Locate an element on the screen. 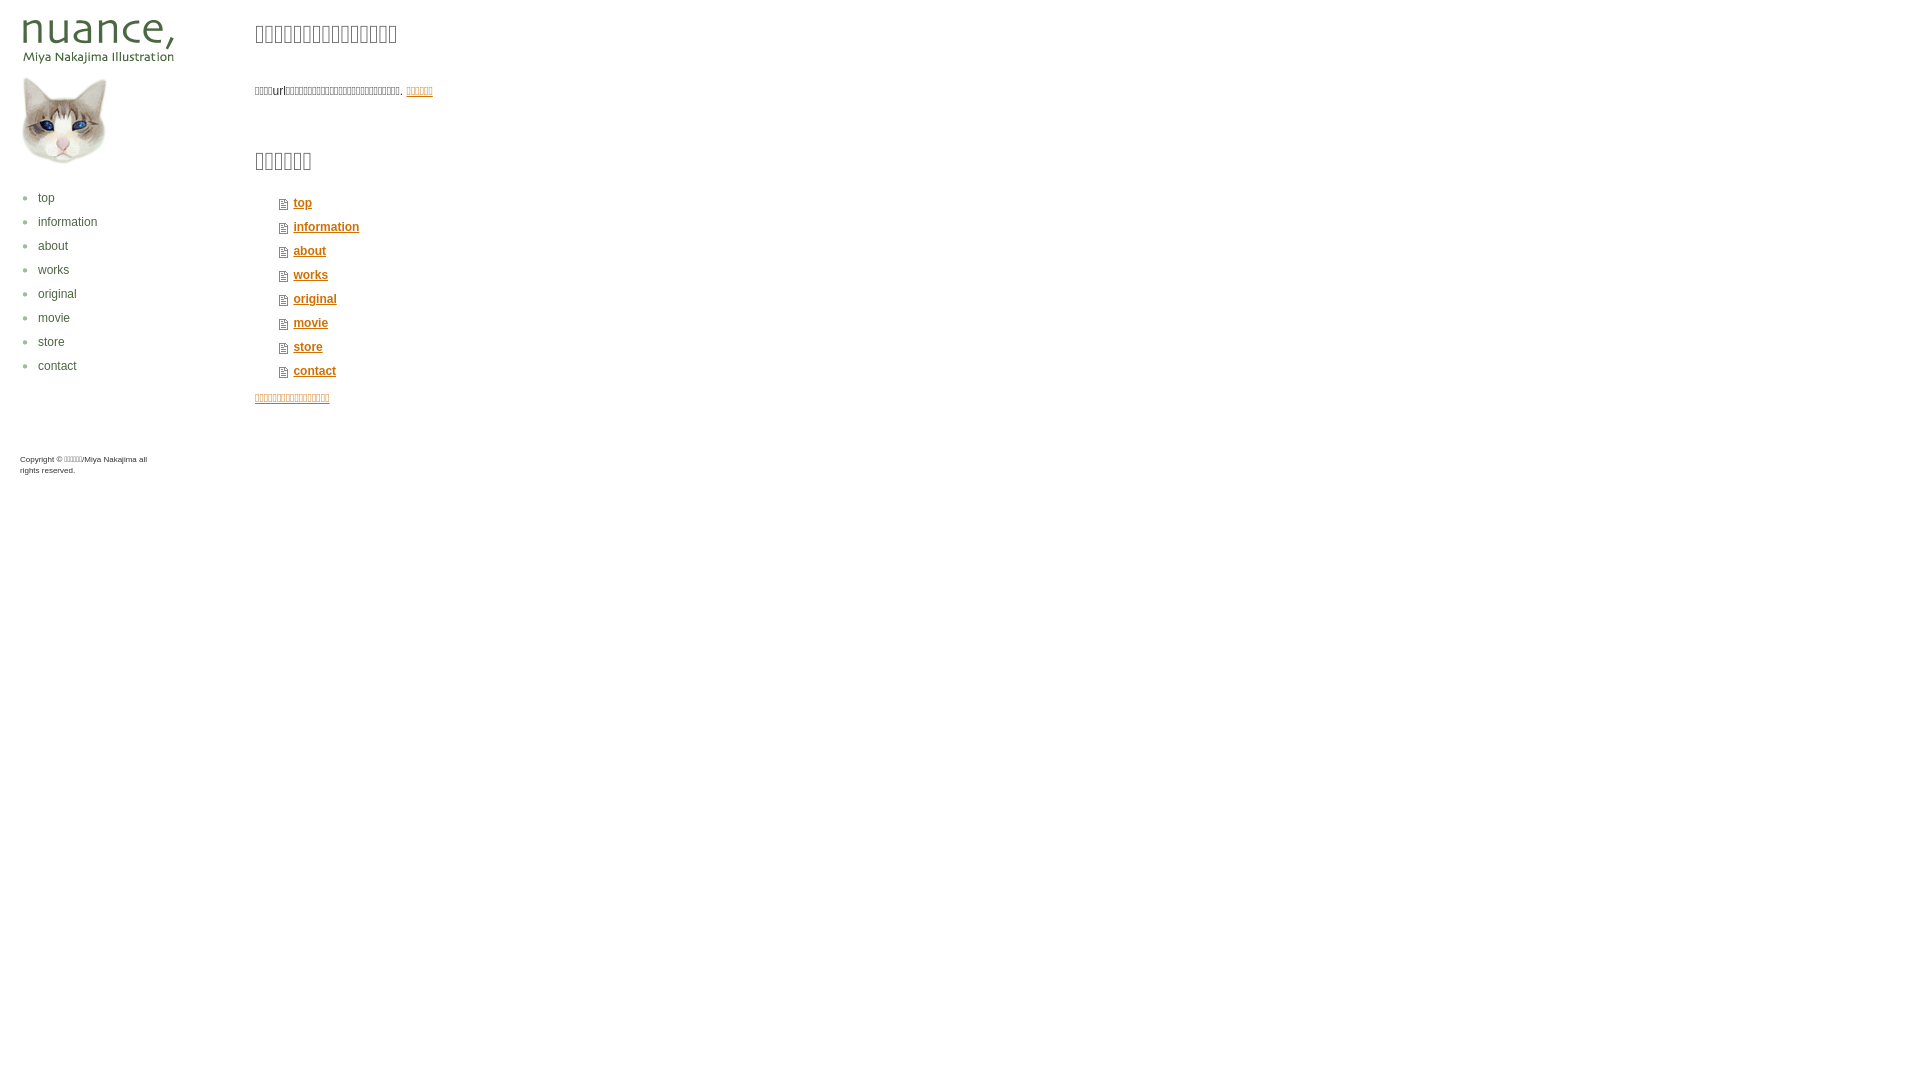 This screenshot has width=1920, height=1080. information is located at coordinates (125, 222).